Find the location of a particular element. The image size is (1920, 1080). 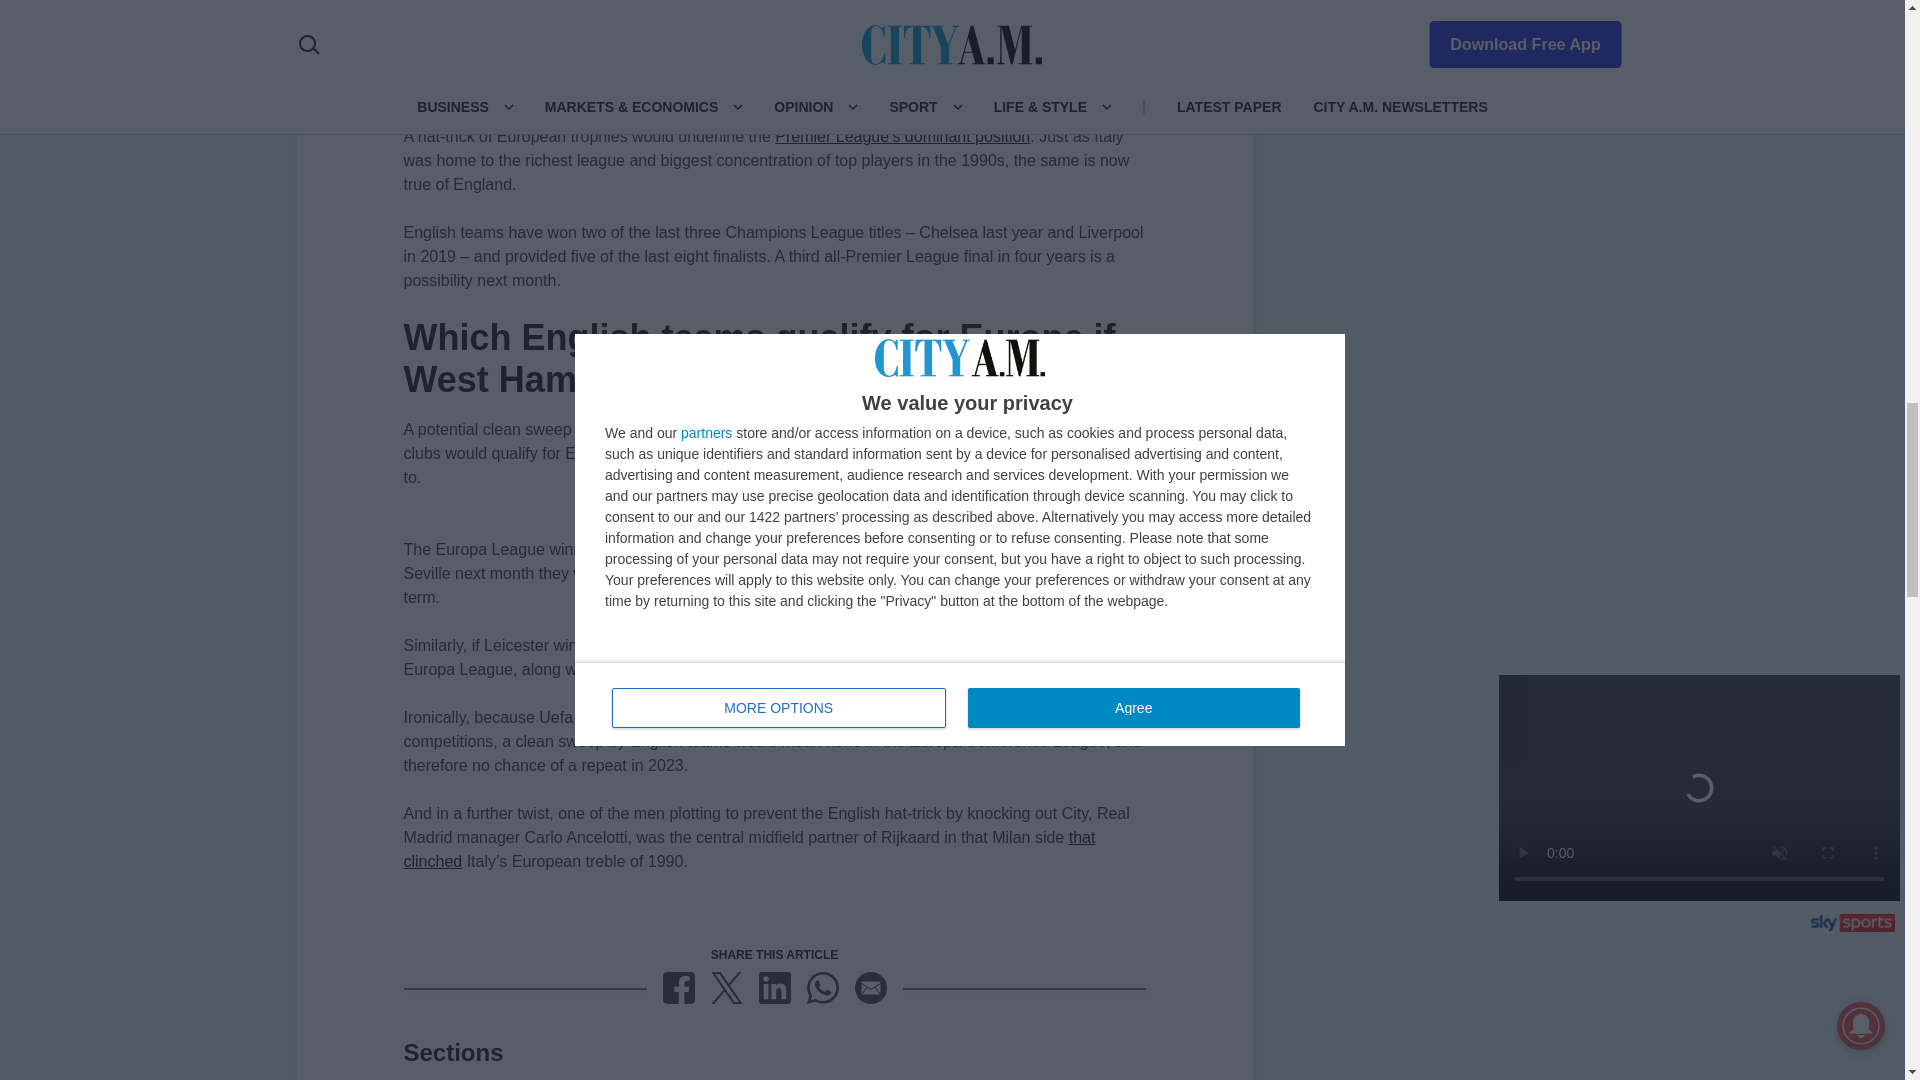

LinkedIn is located at coordinates (774, 988).